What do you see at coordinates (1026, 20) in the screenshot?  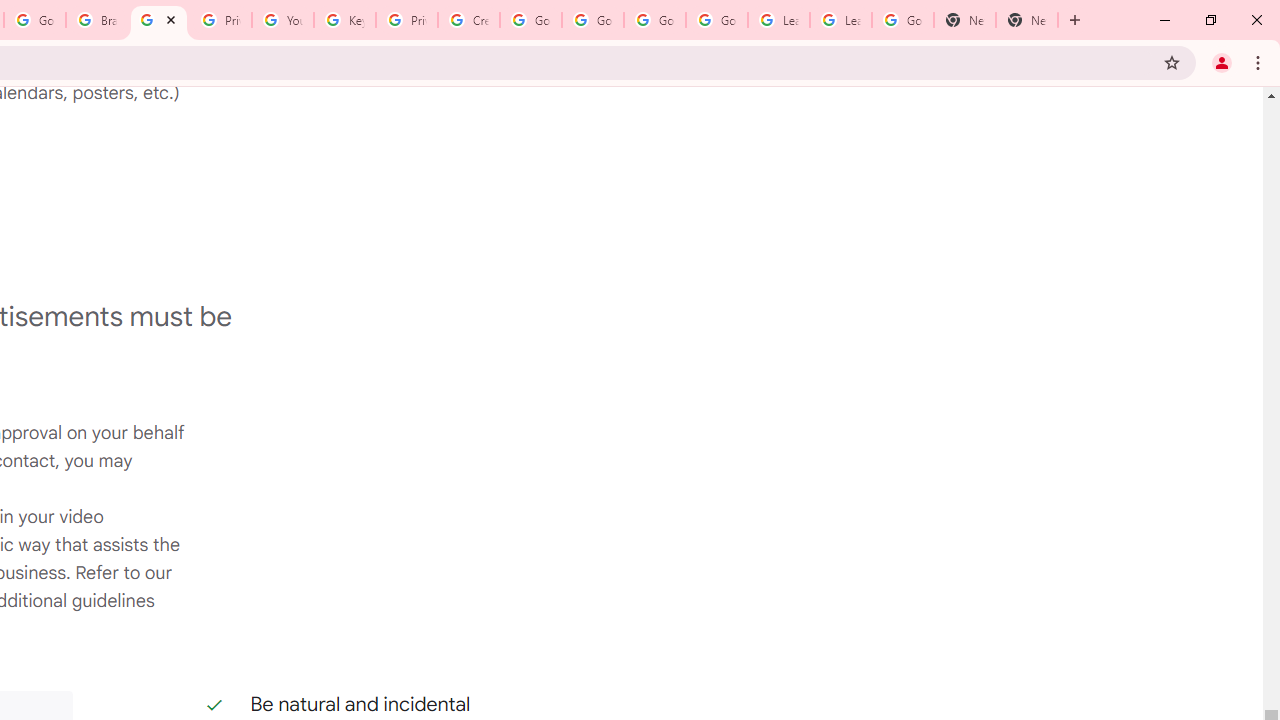 I see `New Tab` at bounding box center [1026, 20].